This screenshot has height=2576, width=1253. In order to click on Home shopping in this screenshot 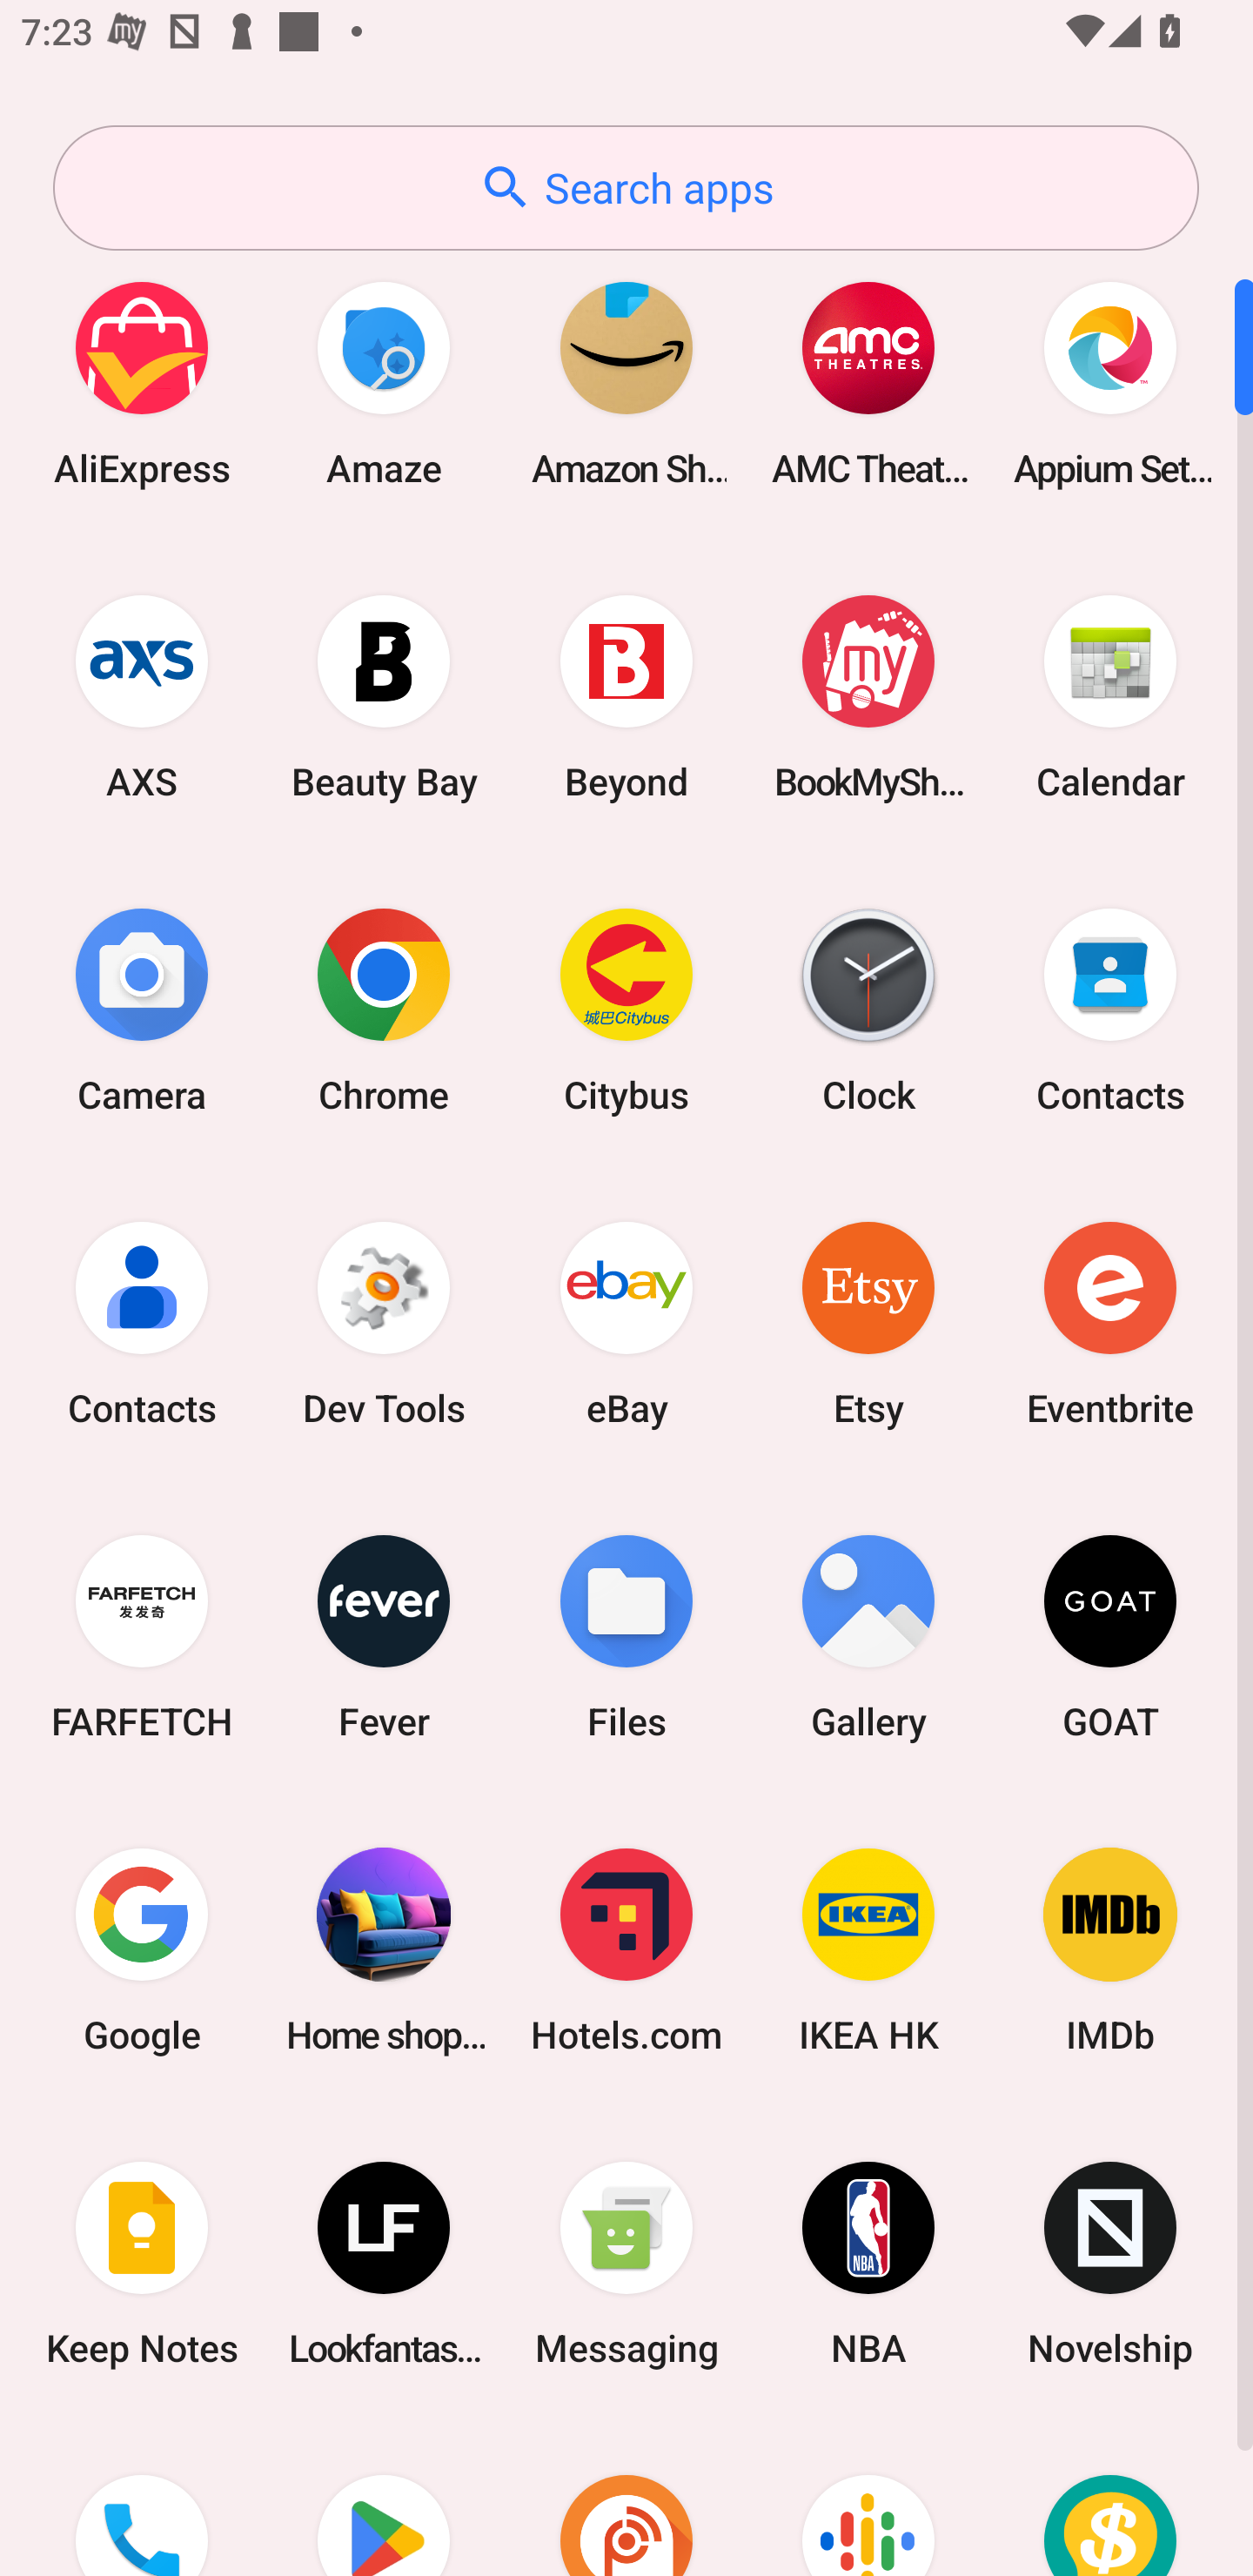, I will do `click(384, 1949)`.